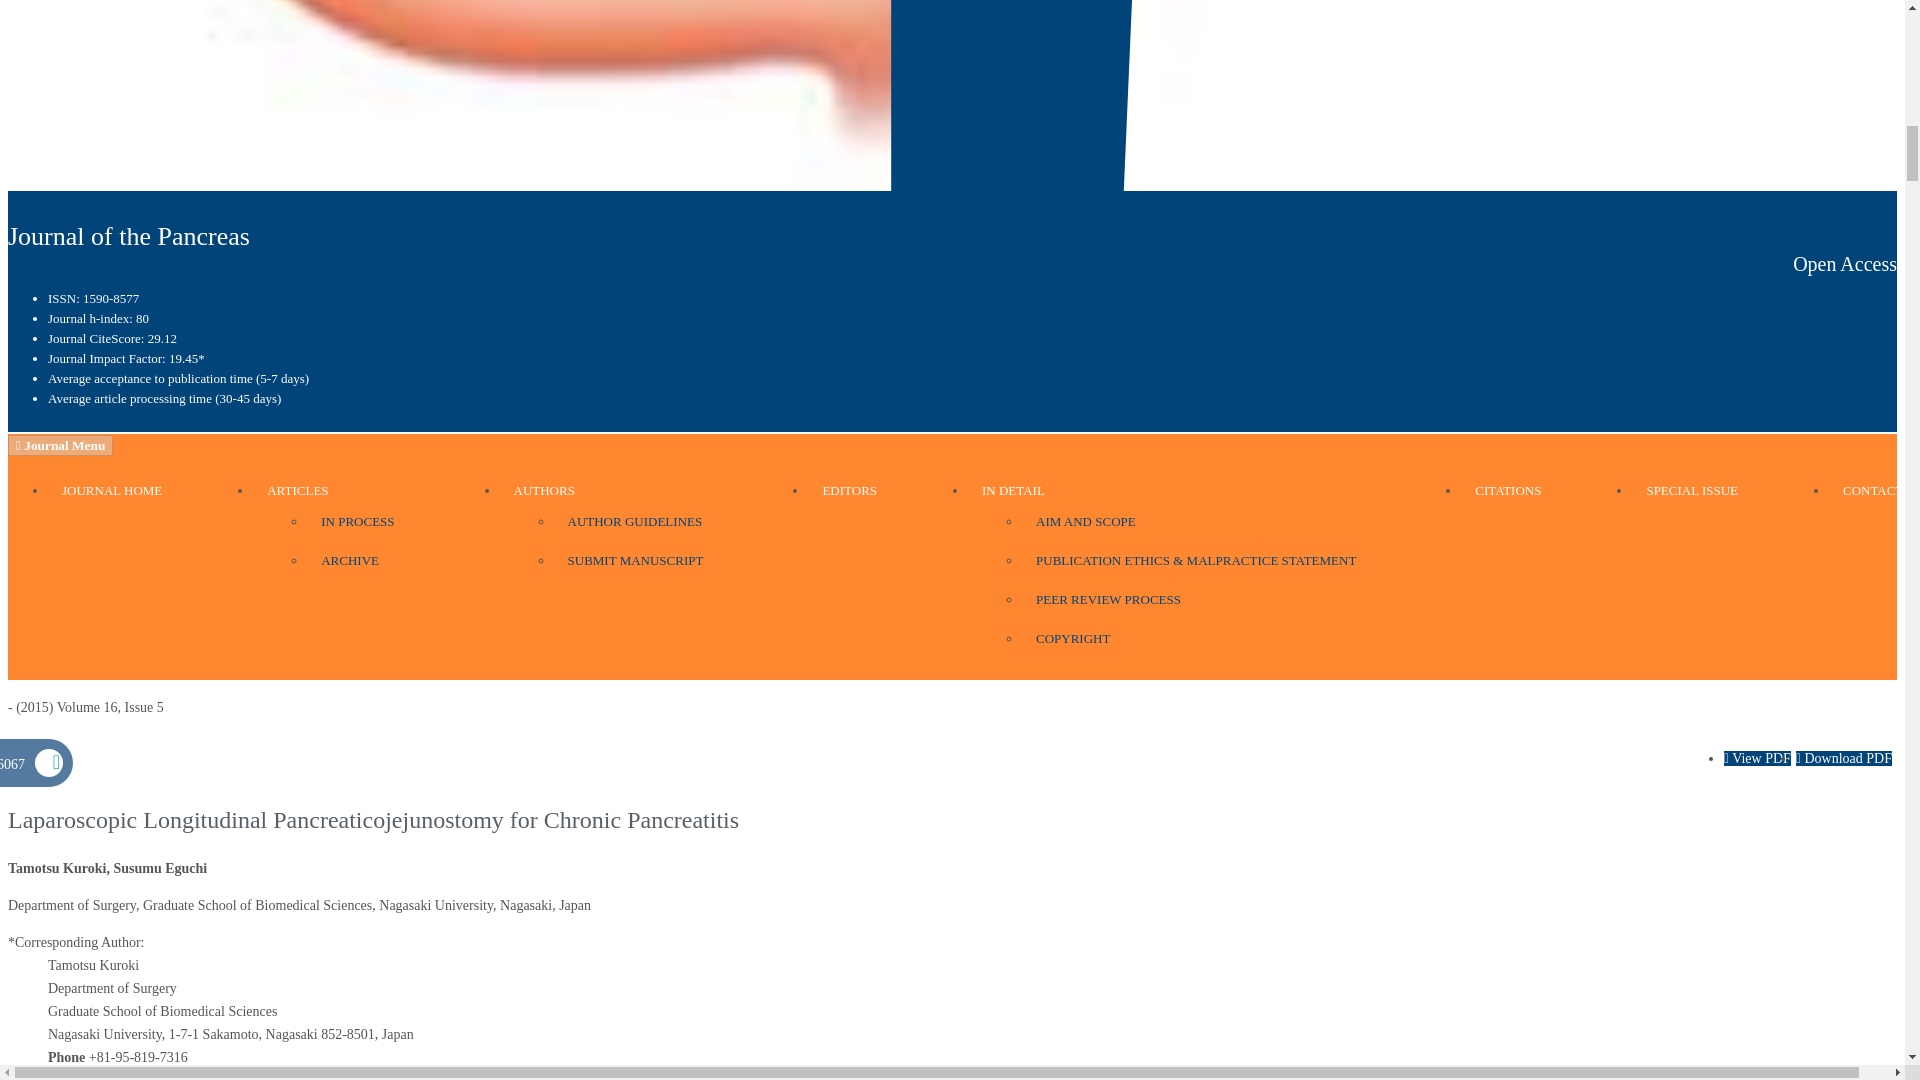  What do you see at coordinates (349, 561) in the screenshot?
I see `Click here` at bounding box center [349, 561].